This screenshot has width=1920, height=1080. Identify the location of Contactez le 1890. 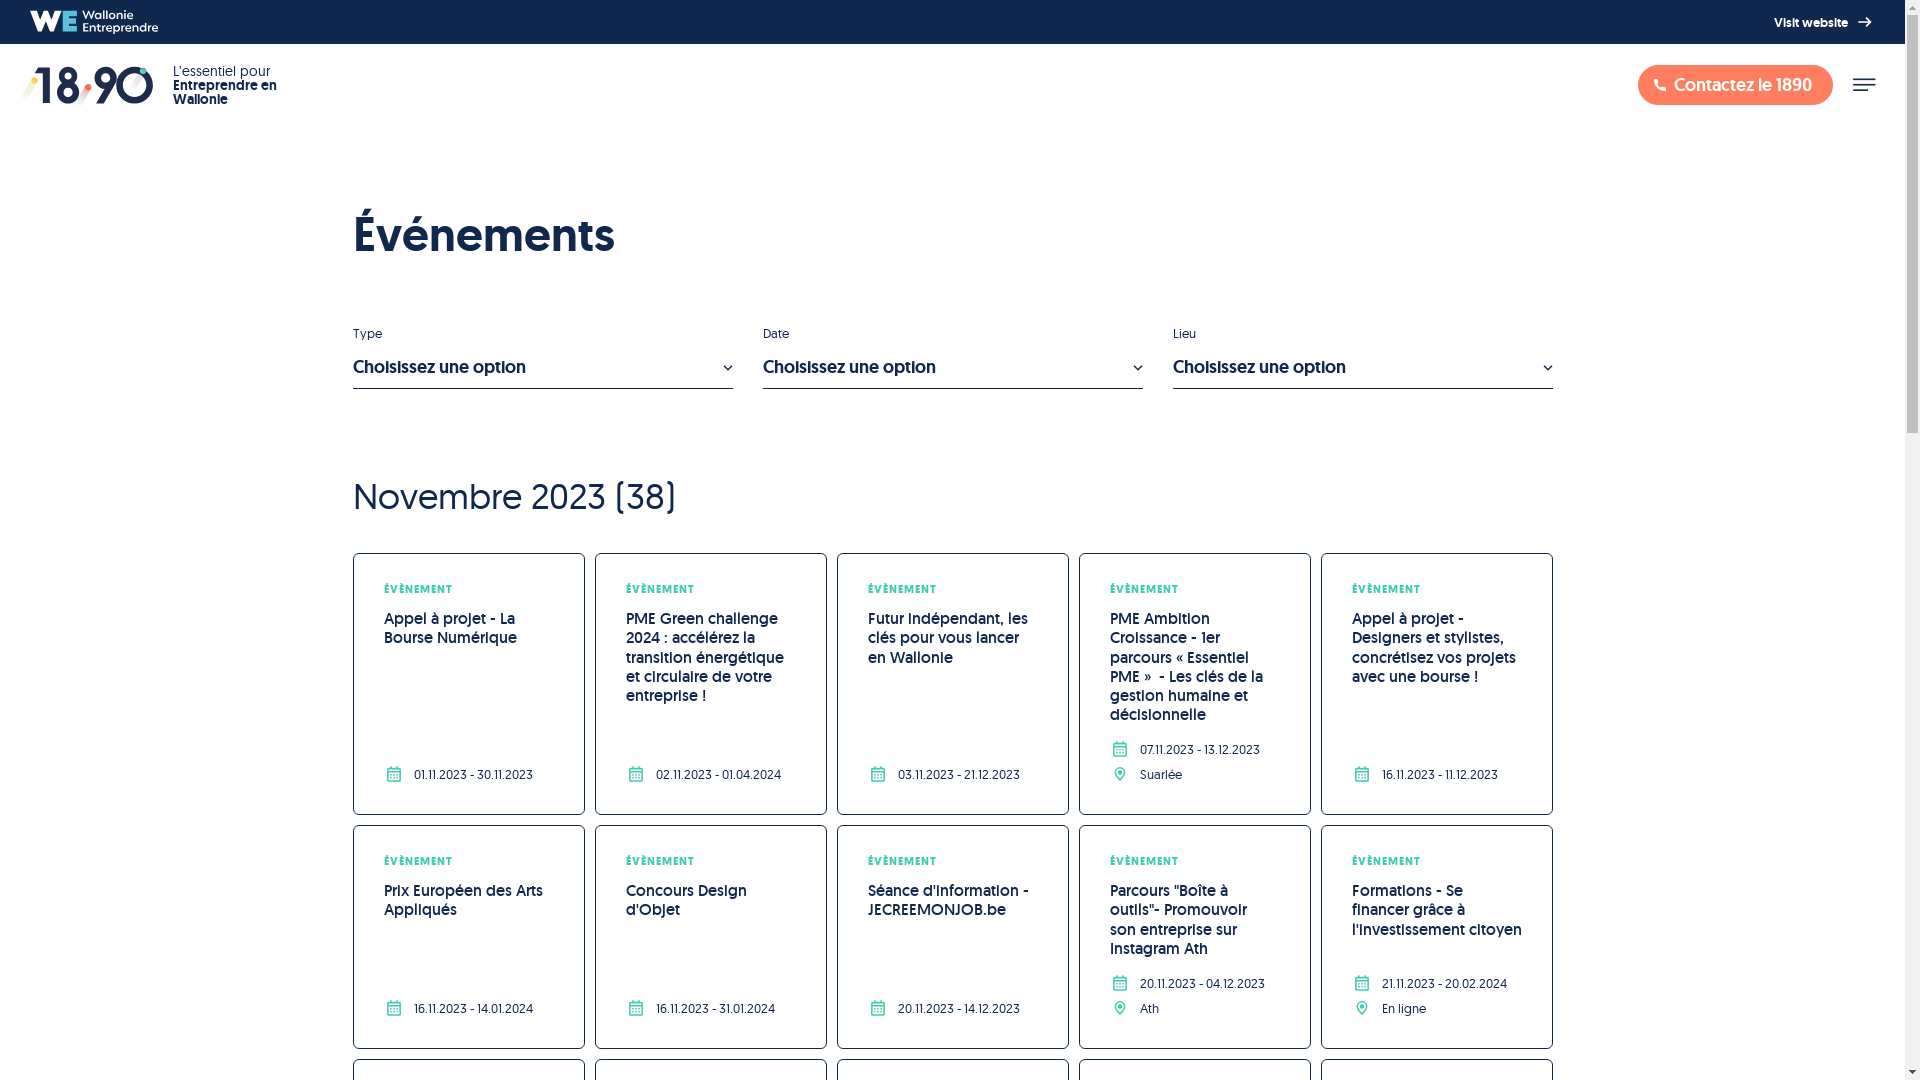
(1736, 85).